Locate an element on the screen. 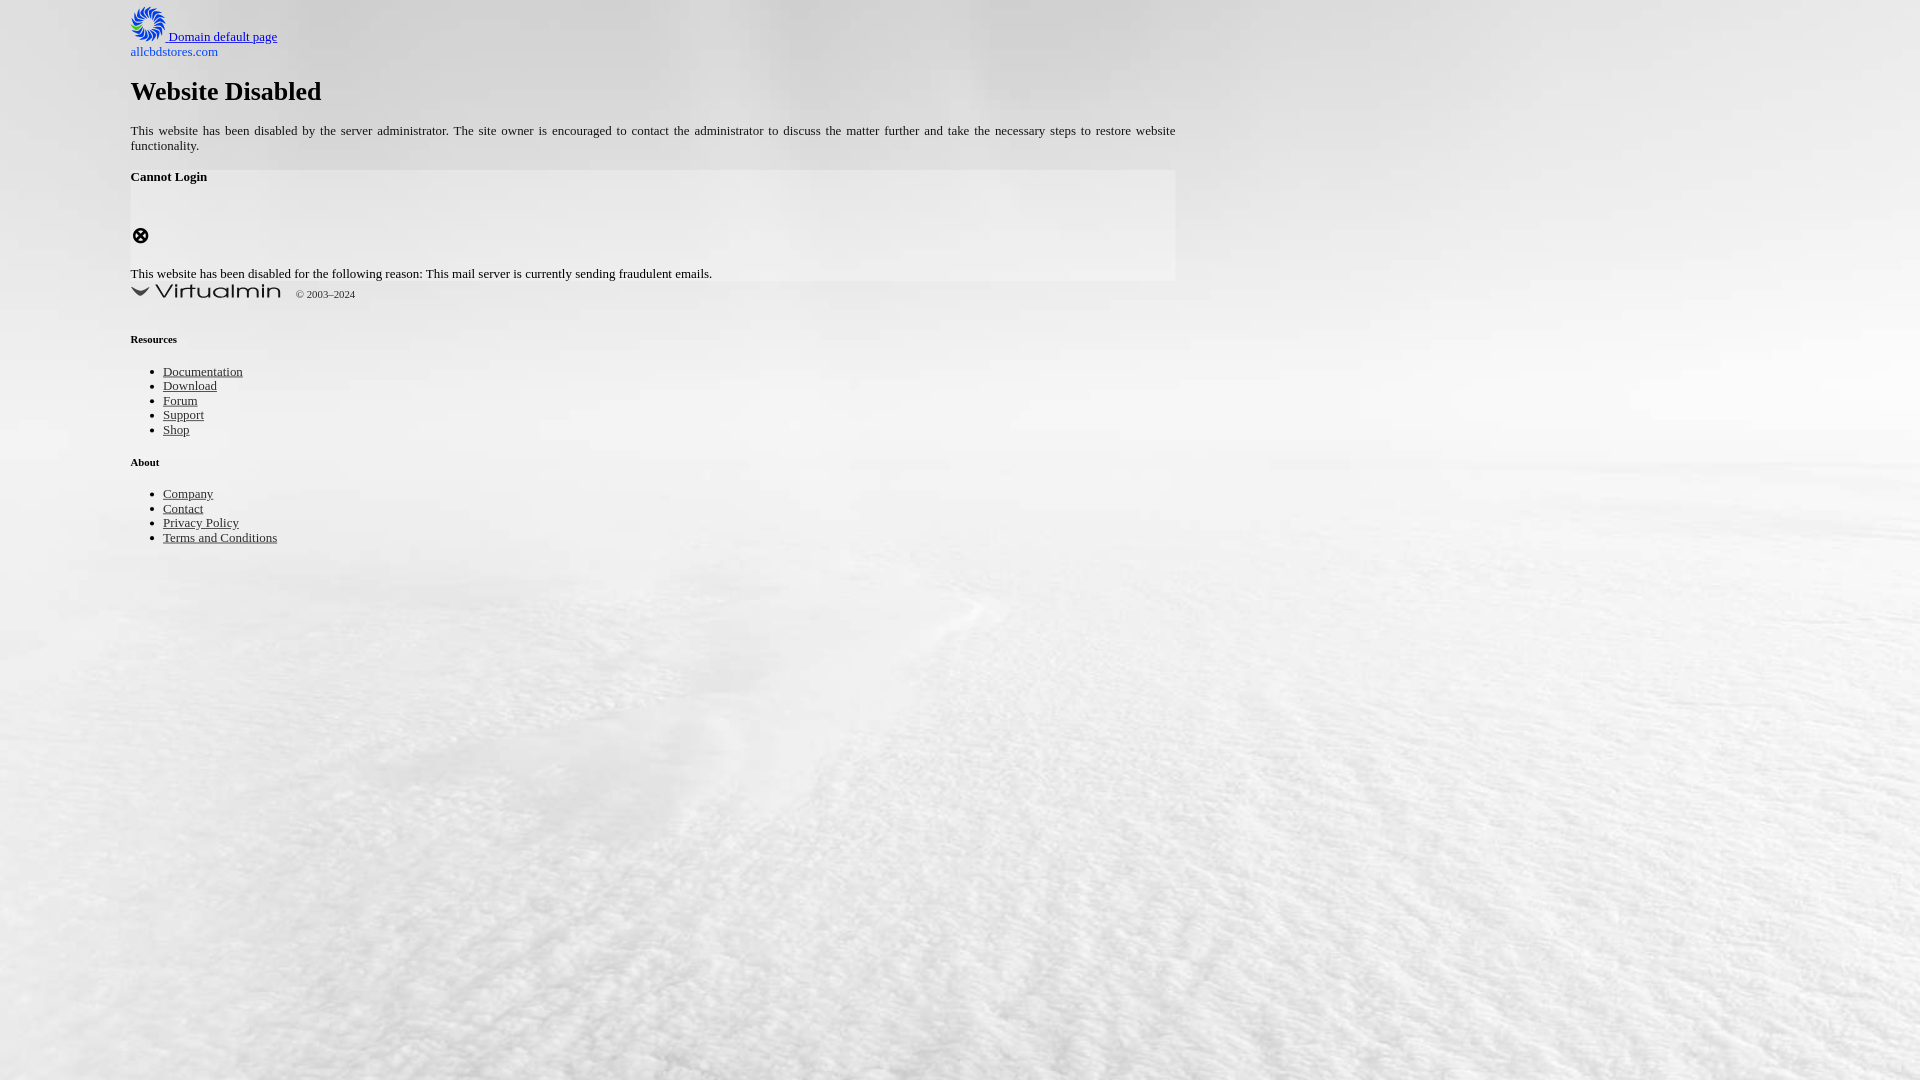 This screenshot has width=1920, height=1080. Search is located at coordinates (1386, 113).